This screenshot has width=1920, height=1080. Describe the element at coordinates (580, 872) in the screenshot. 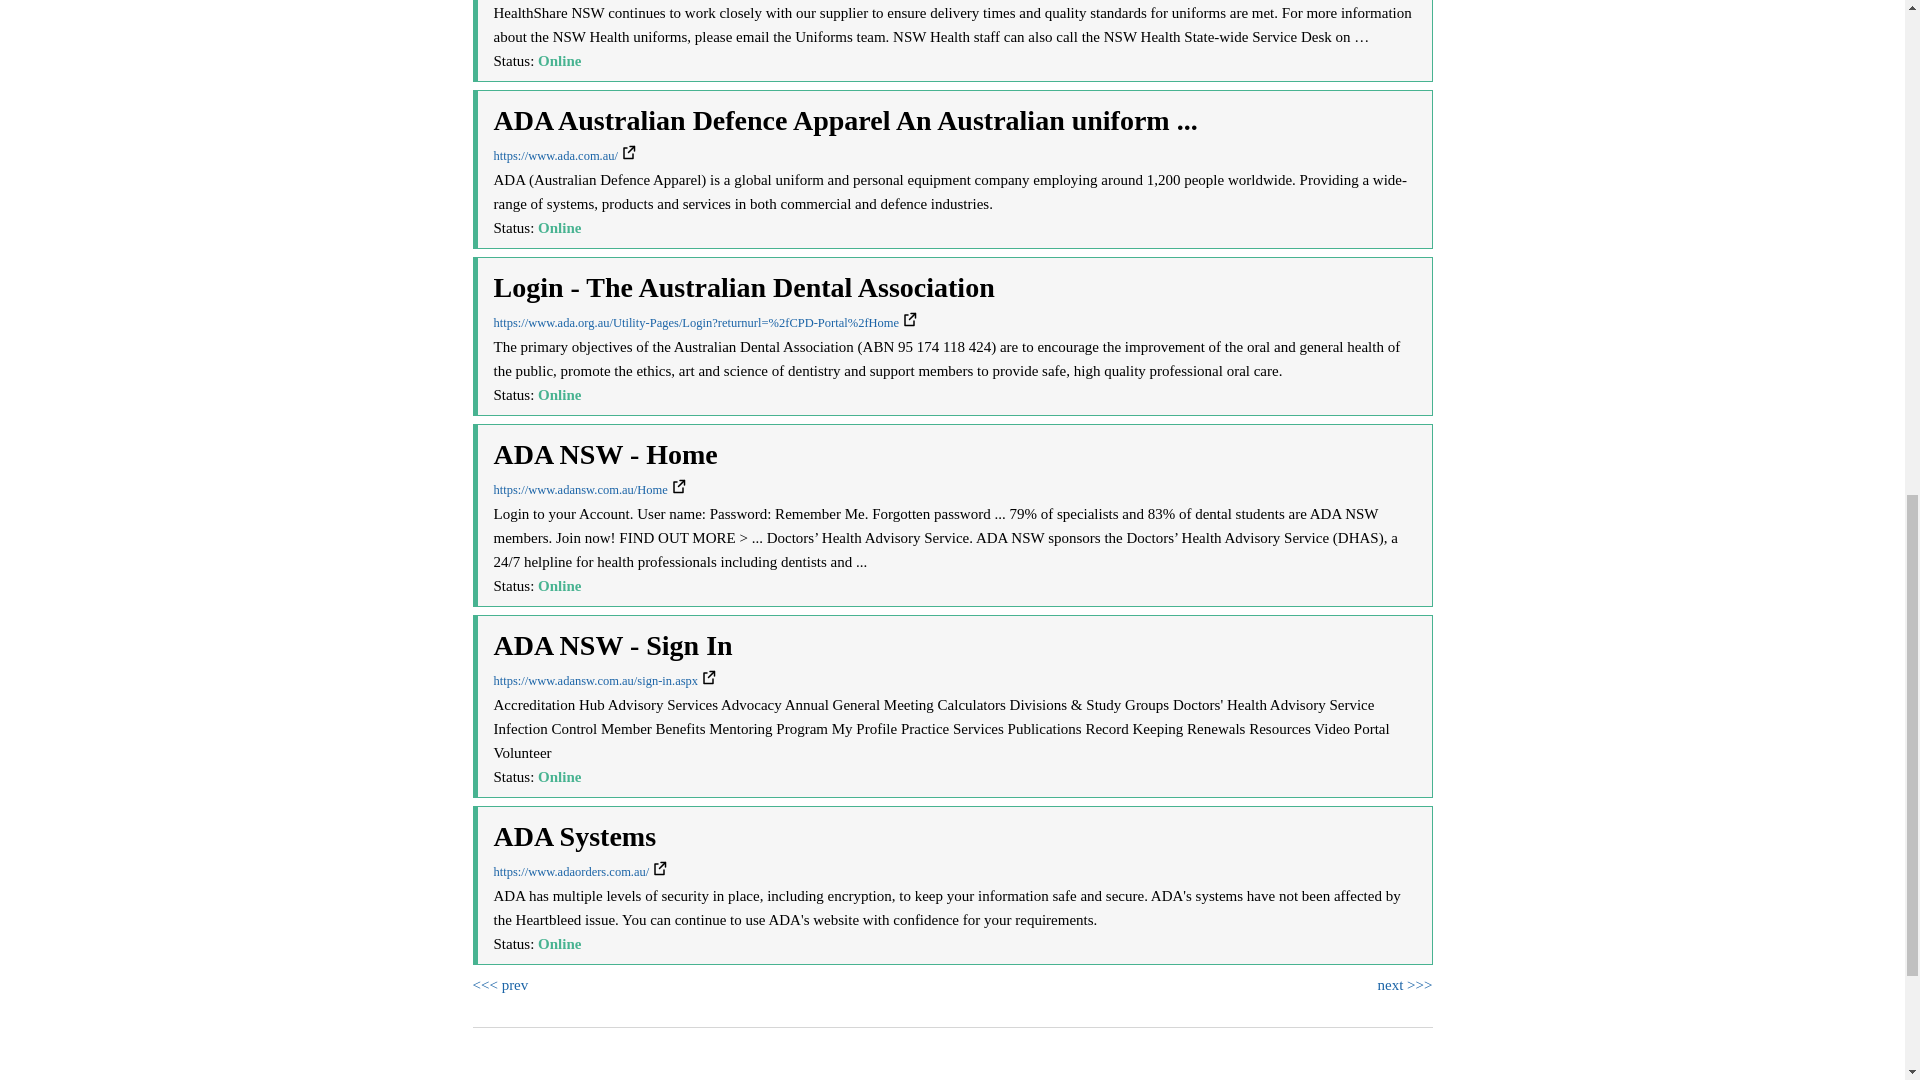

I see `ADA Systems Ada Uniforms Nsw Health Information` at that location.